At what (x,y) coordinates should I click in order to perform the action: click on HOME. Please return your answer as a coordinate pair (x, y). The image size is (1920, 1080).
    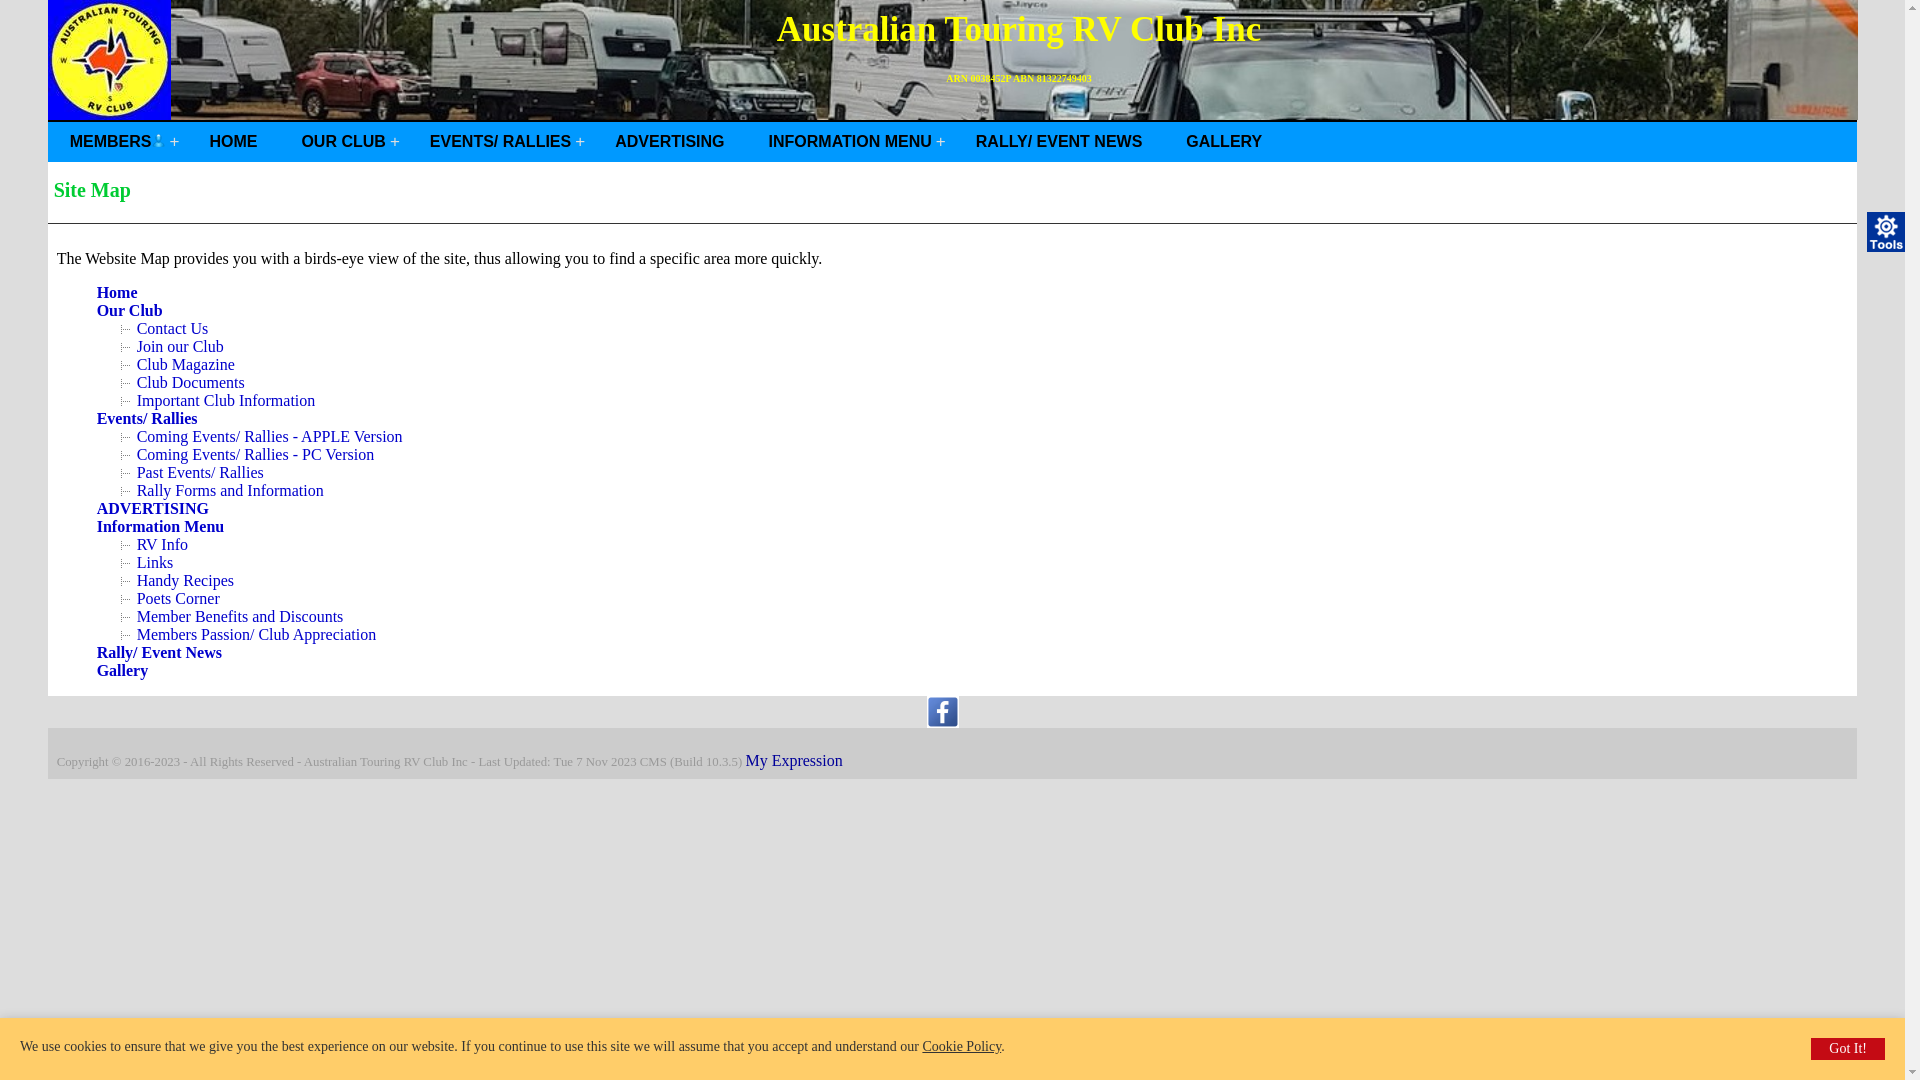
    Looking at the image, I should click on (233, 142).